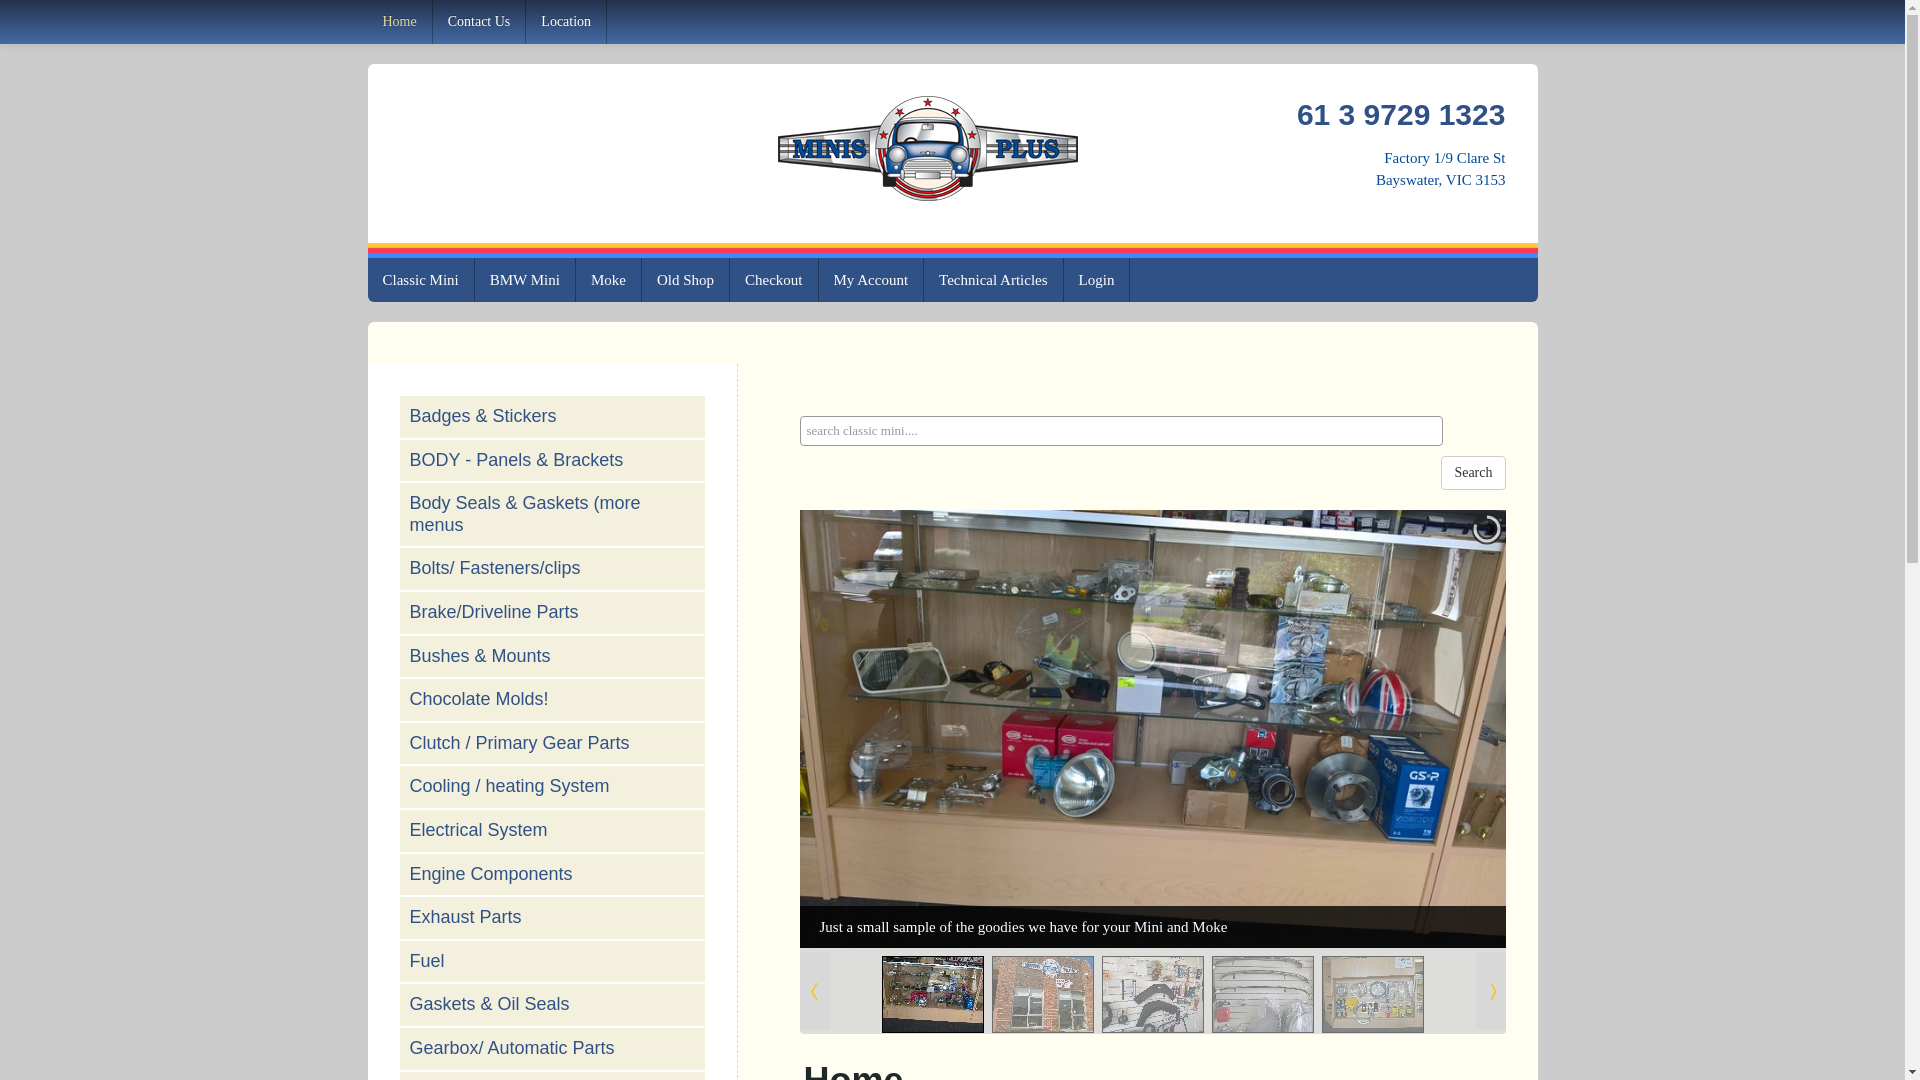 The width and height of the screenshot is (1920, 1080). What do you see at coordinates (484, 416) in the screenshot?
I see `Badges & Stickers` at bounding box center [484, 416].